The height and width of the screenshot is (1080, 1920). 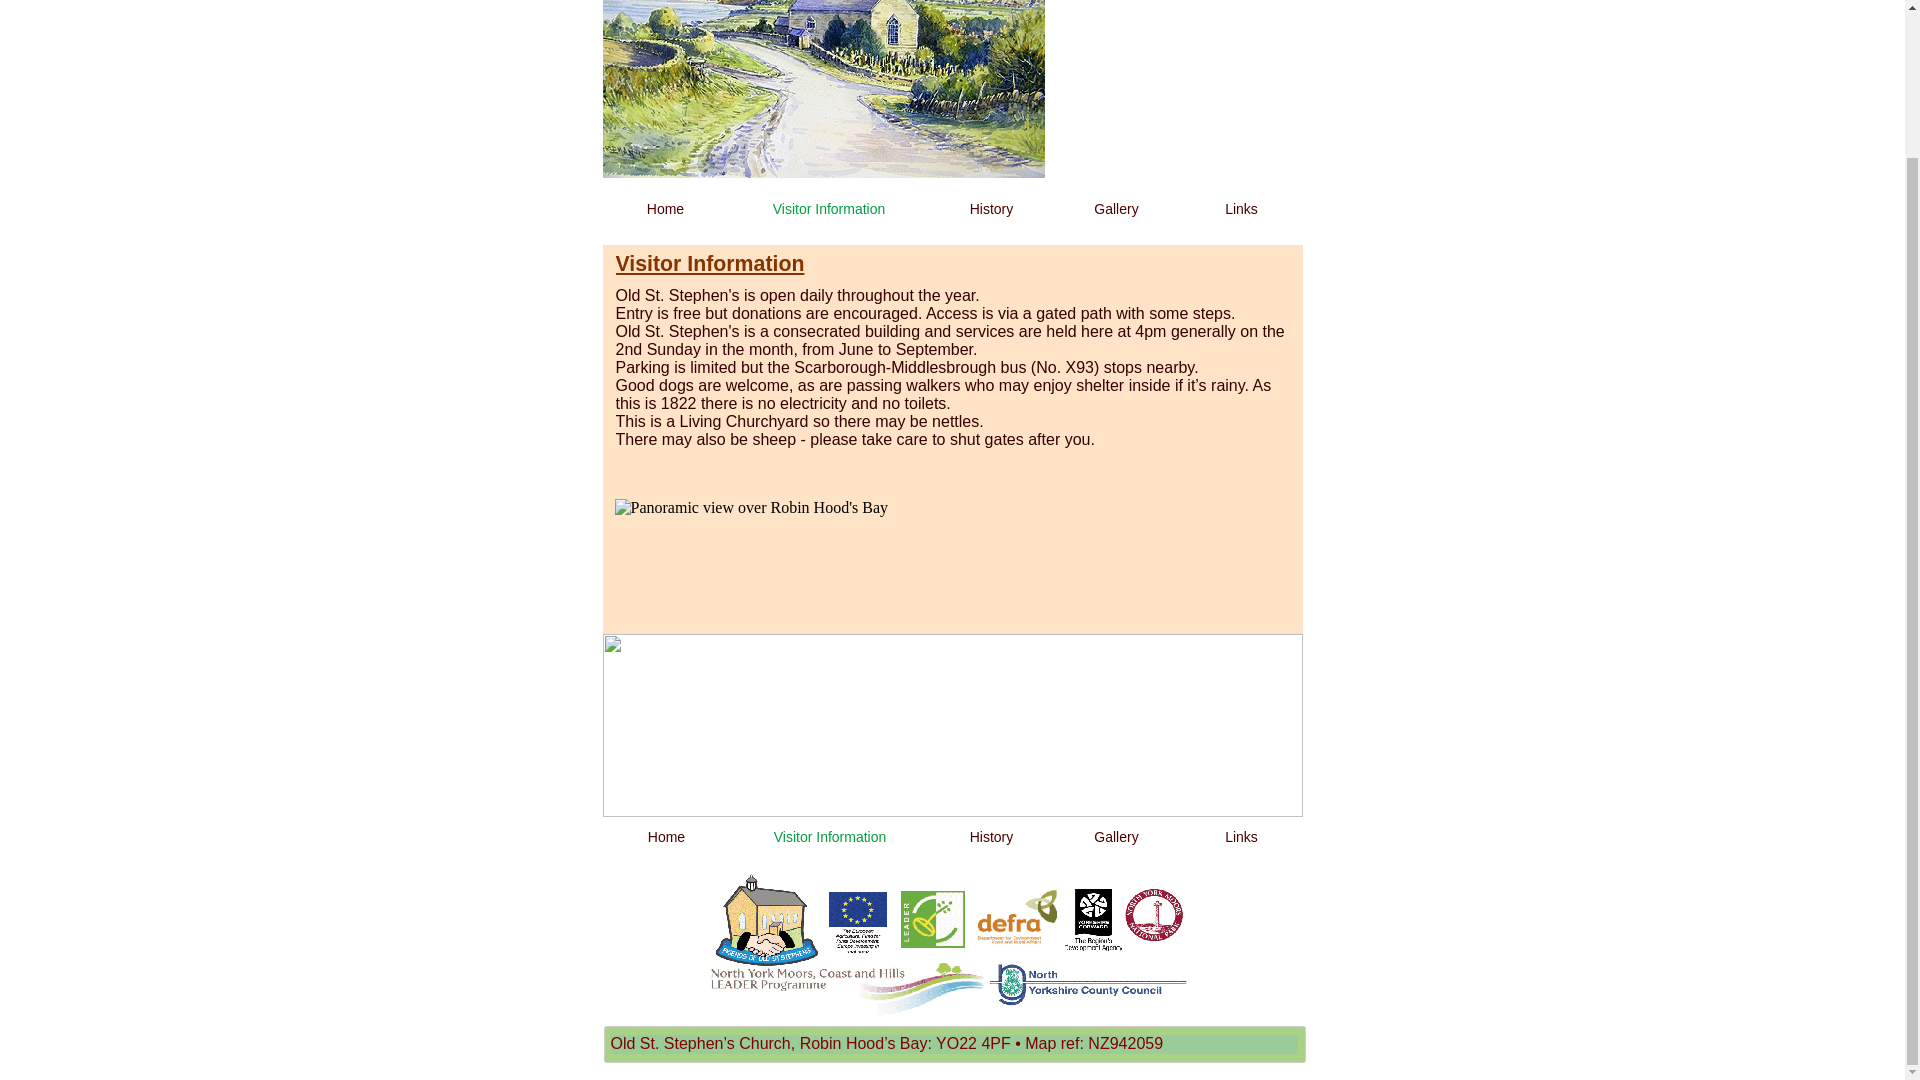 What do you see at coordinates (1240, 838) in the screenshot?
I see `Links` at bounding box center [1240, 838].